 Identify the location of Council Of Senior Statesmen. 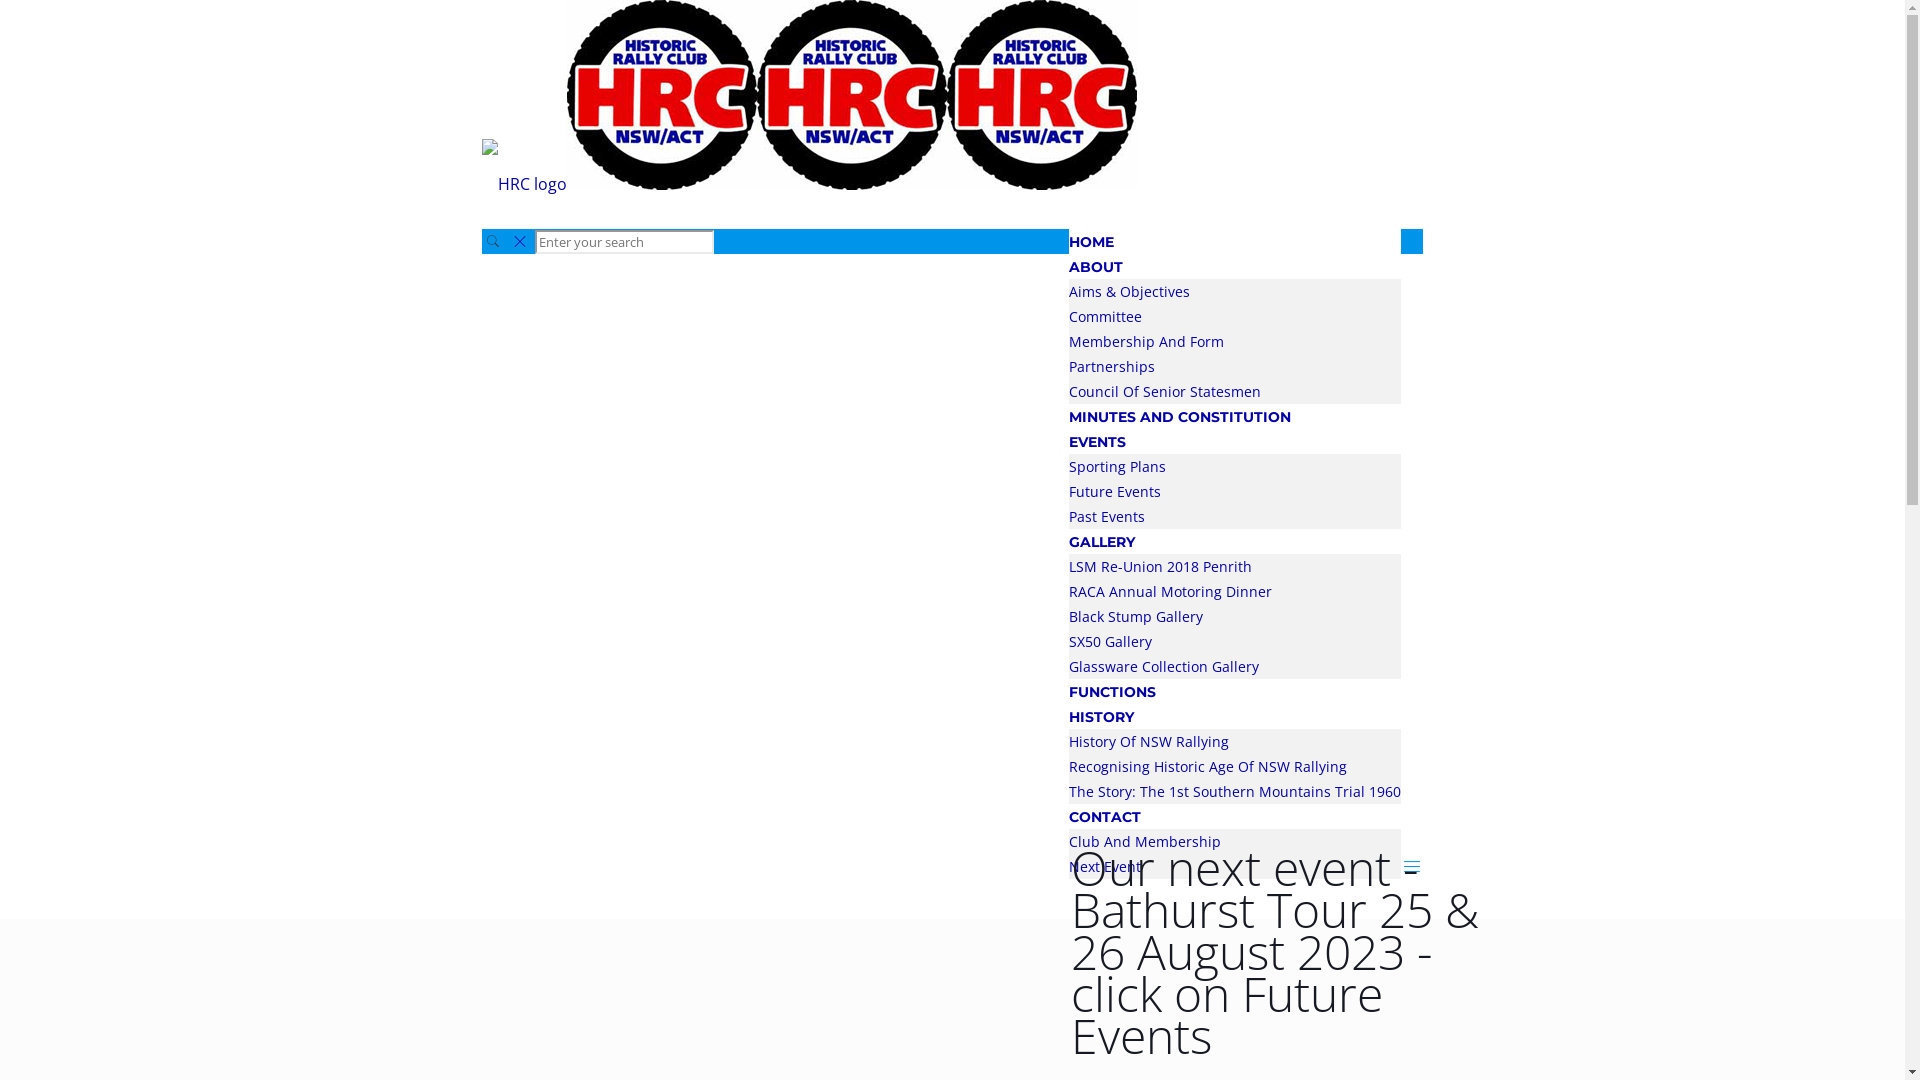
(1165, 392).